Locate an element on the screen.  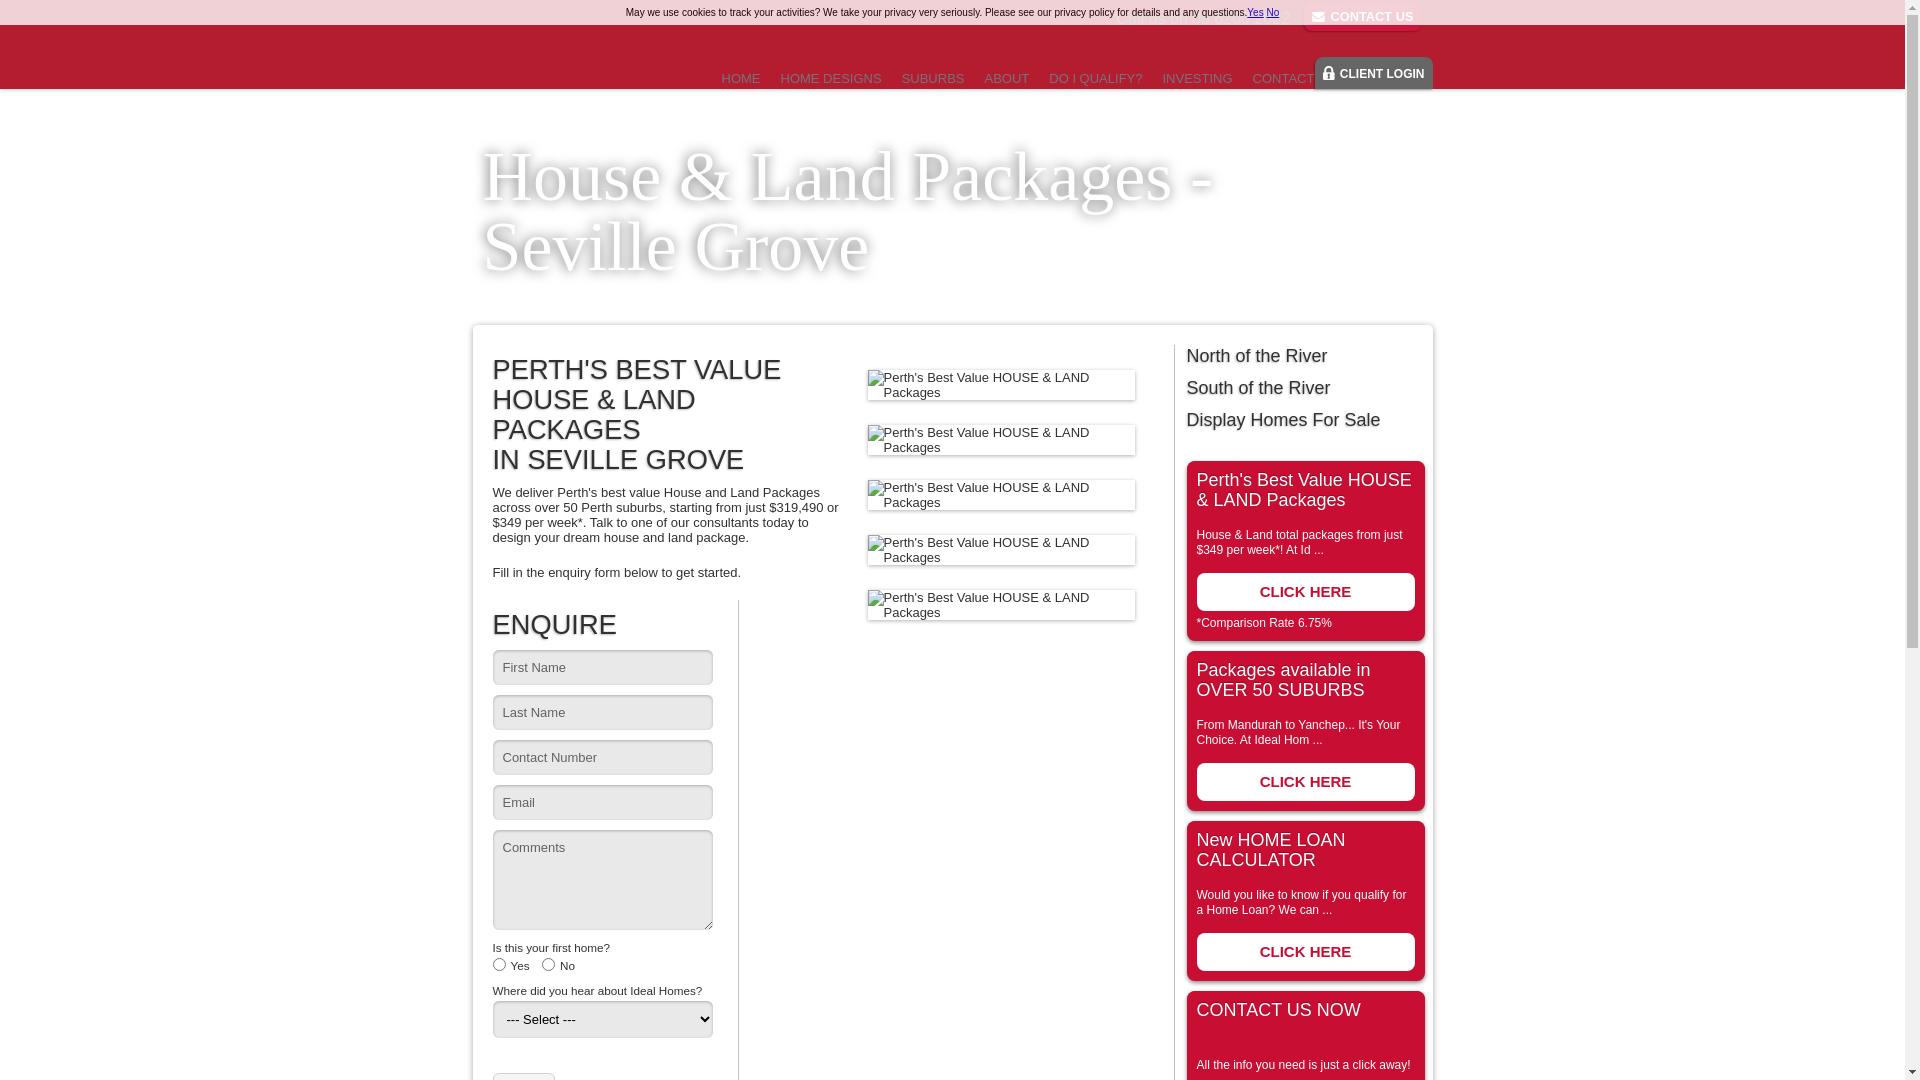
CLIENT LOGIN is located at coordinates (1374, 73).